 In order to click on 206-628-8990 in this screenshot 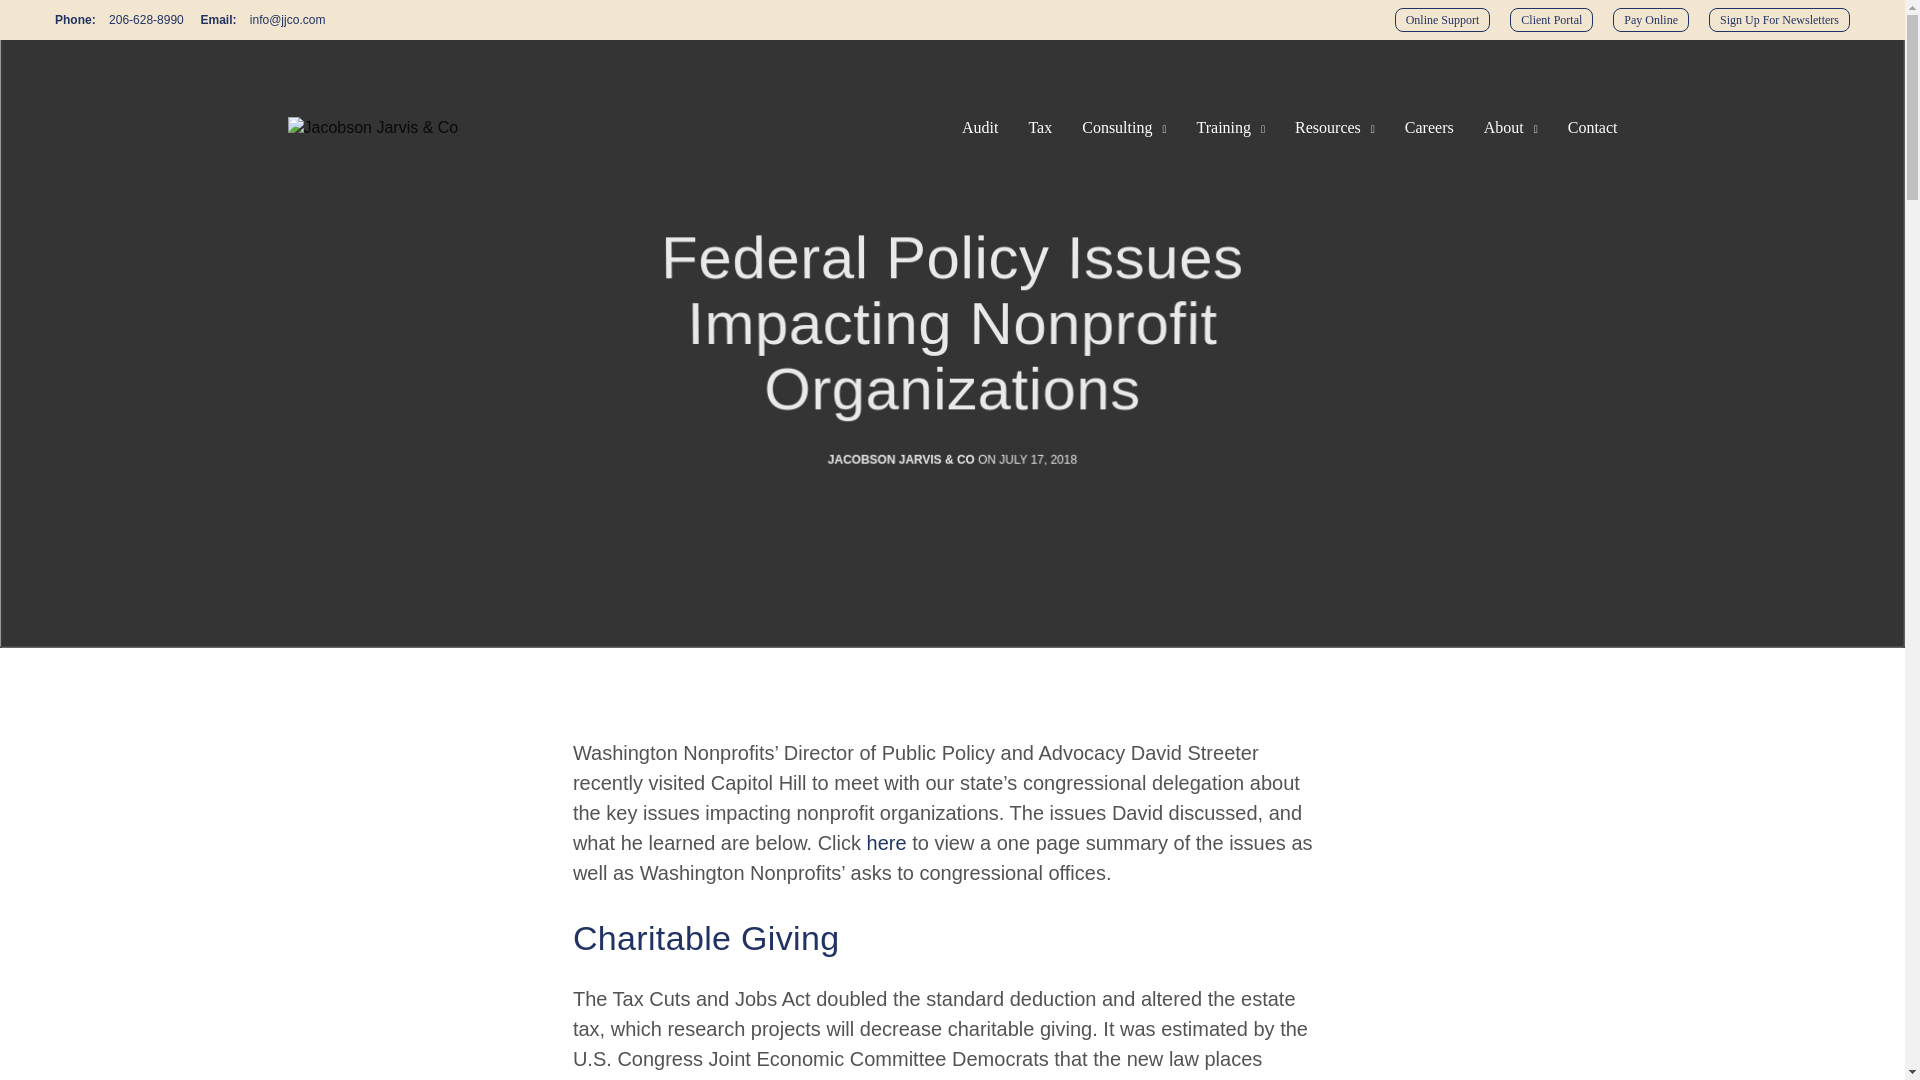, I will do `click(146, 20)`.